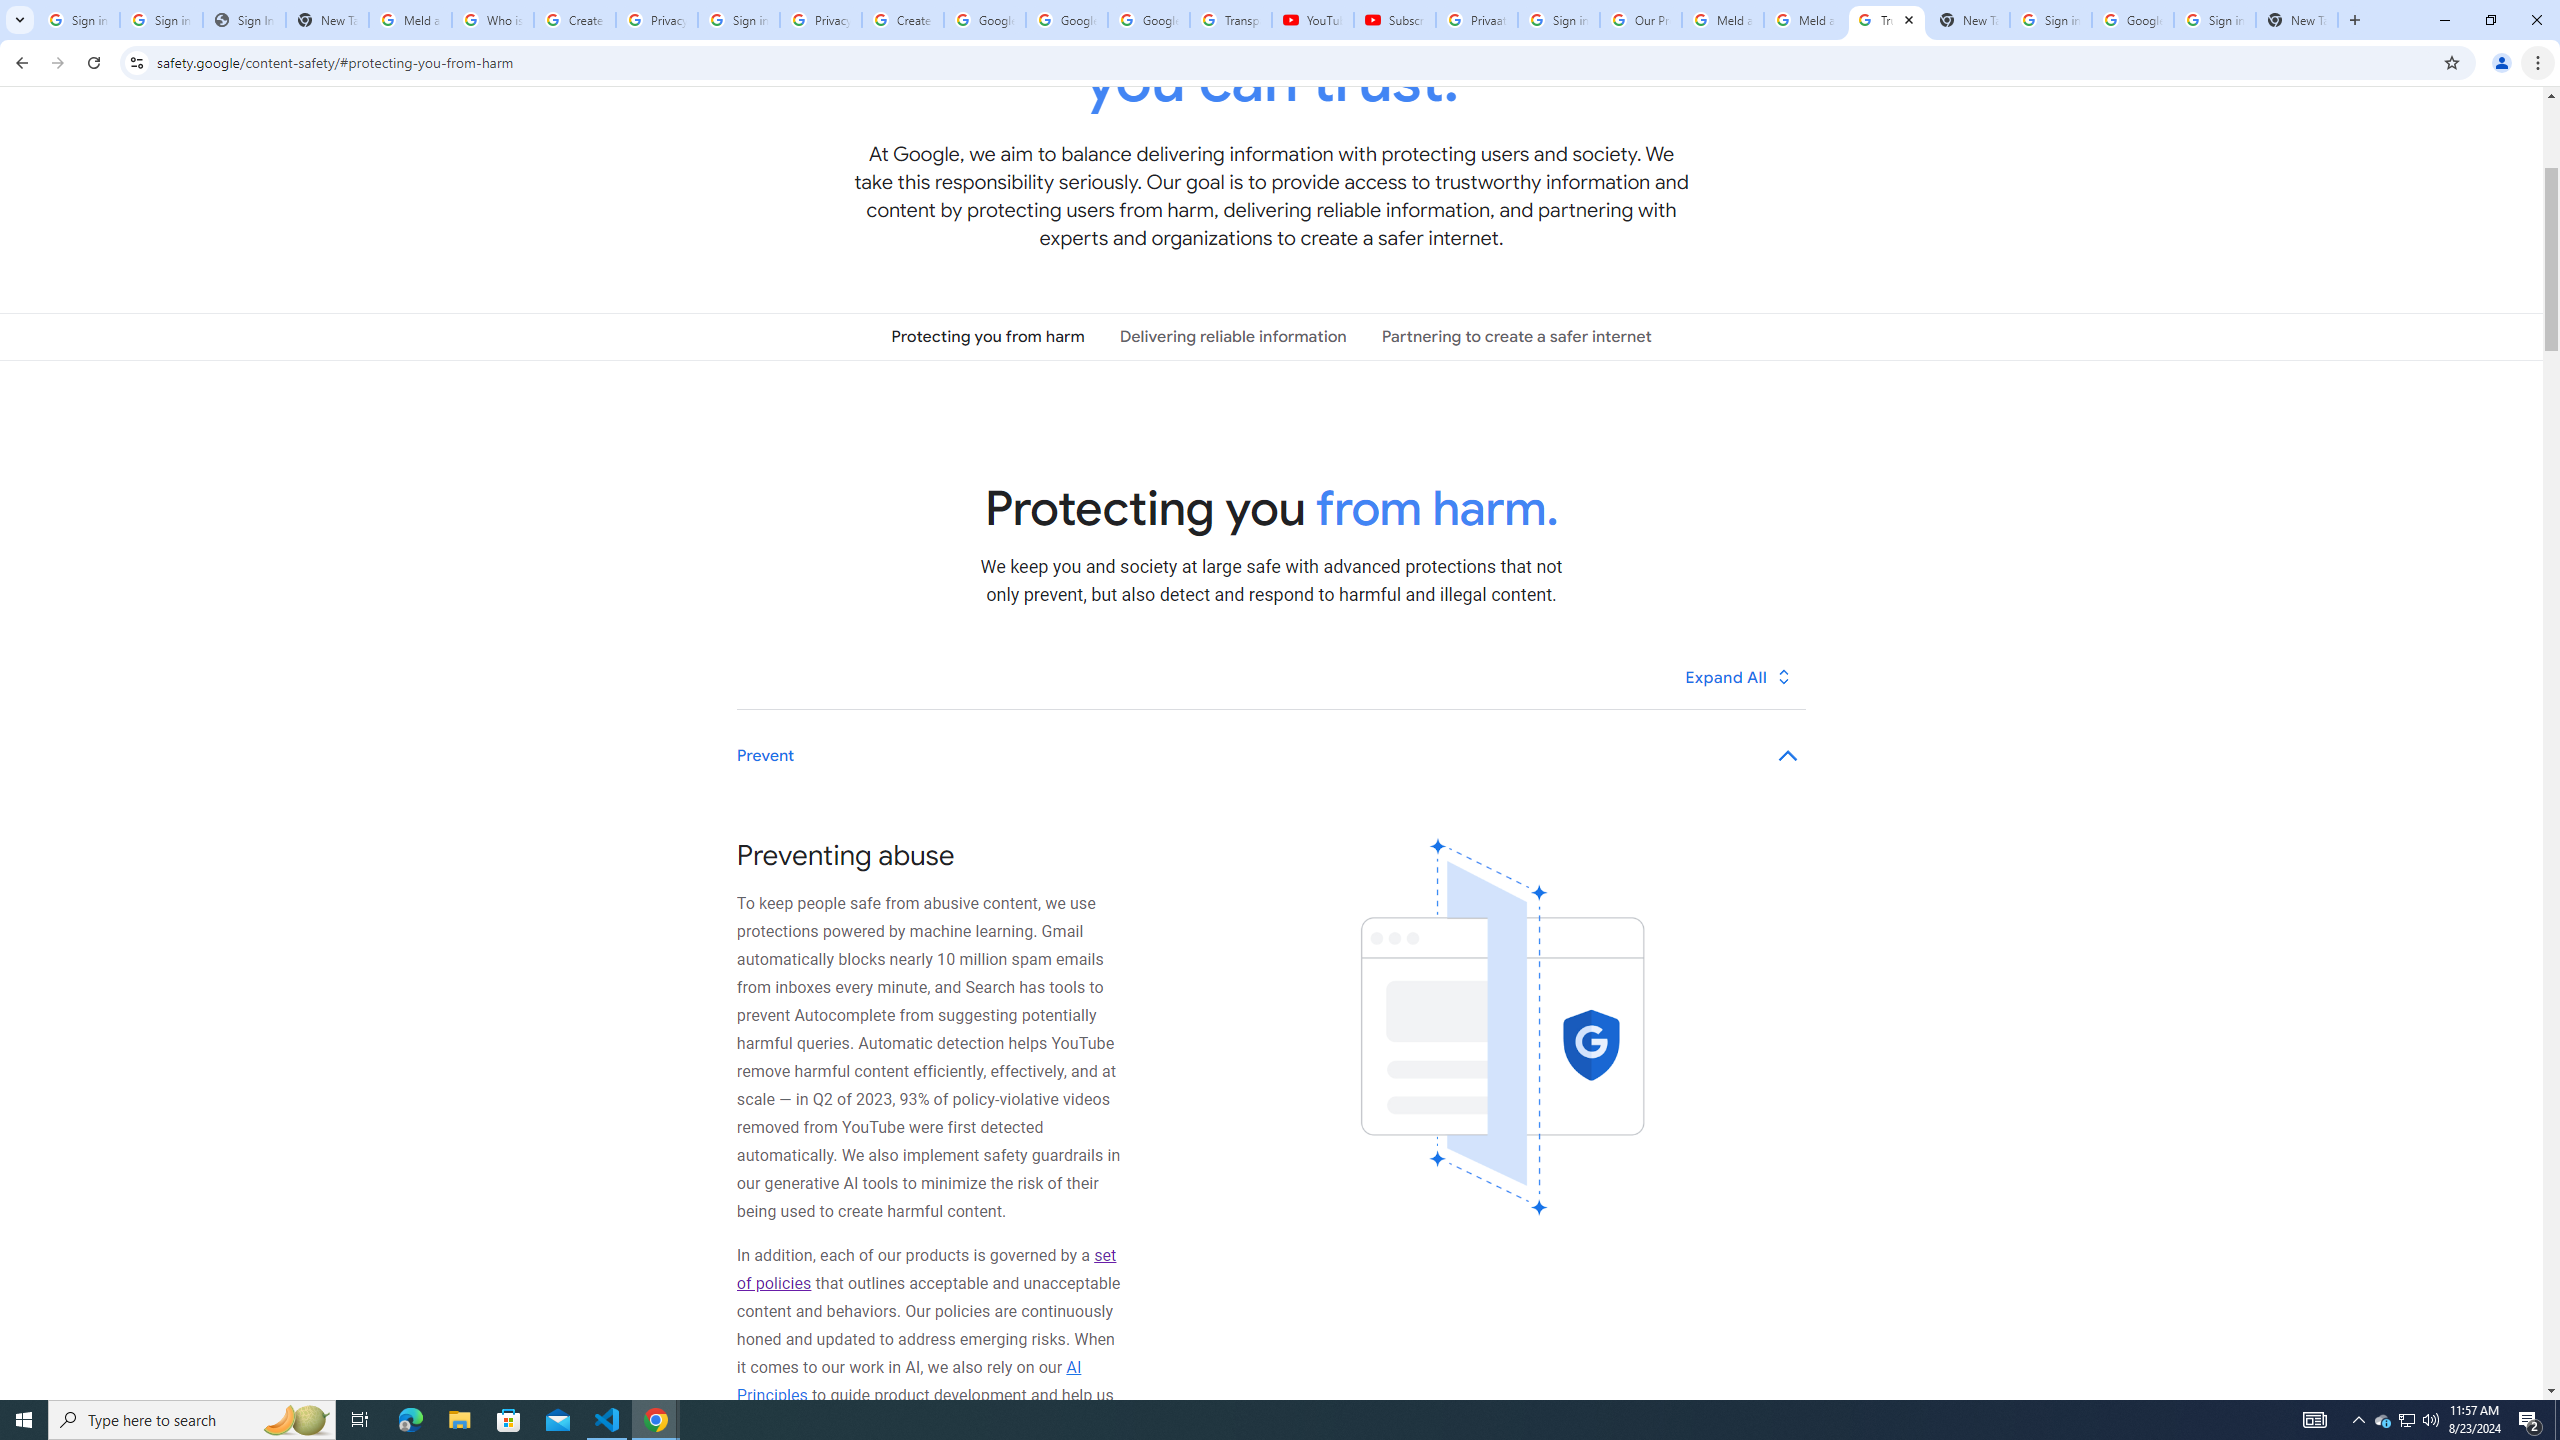  I want to click on Sign in - Google Accounts, so click(161, 20).